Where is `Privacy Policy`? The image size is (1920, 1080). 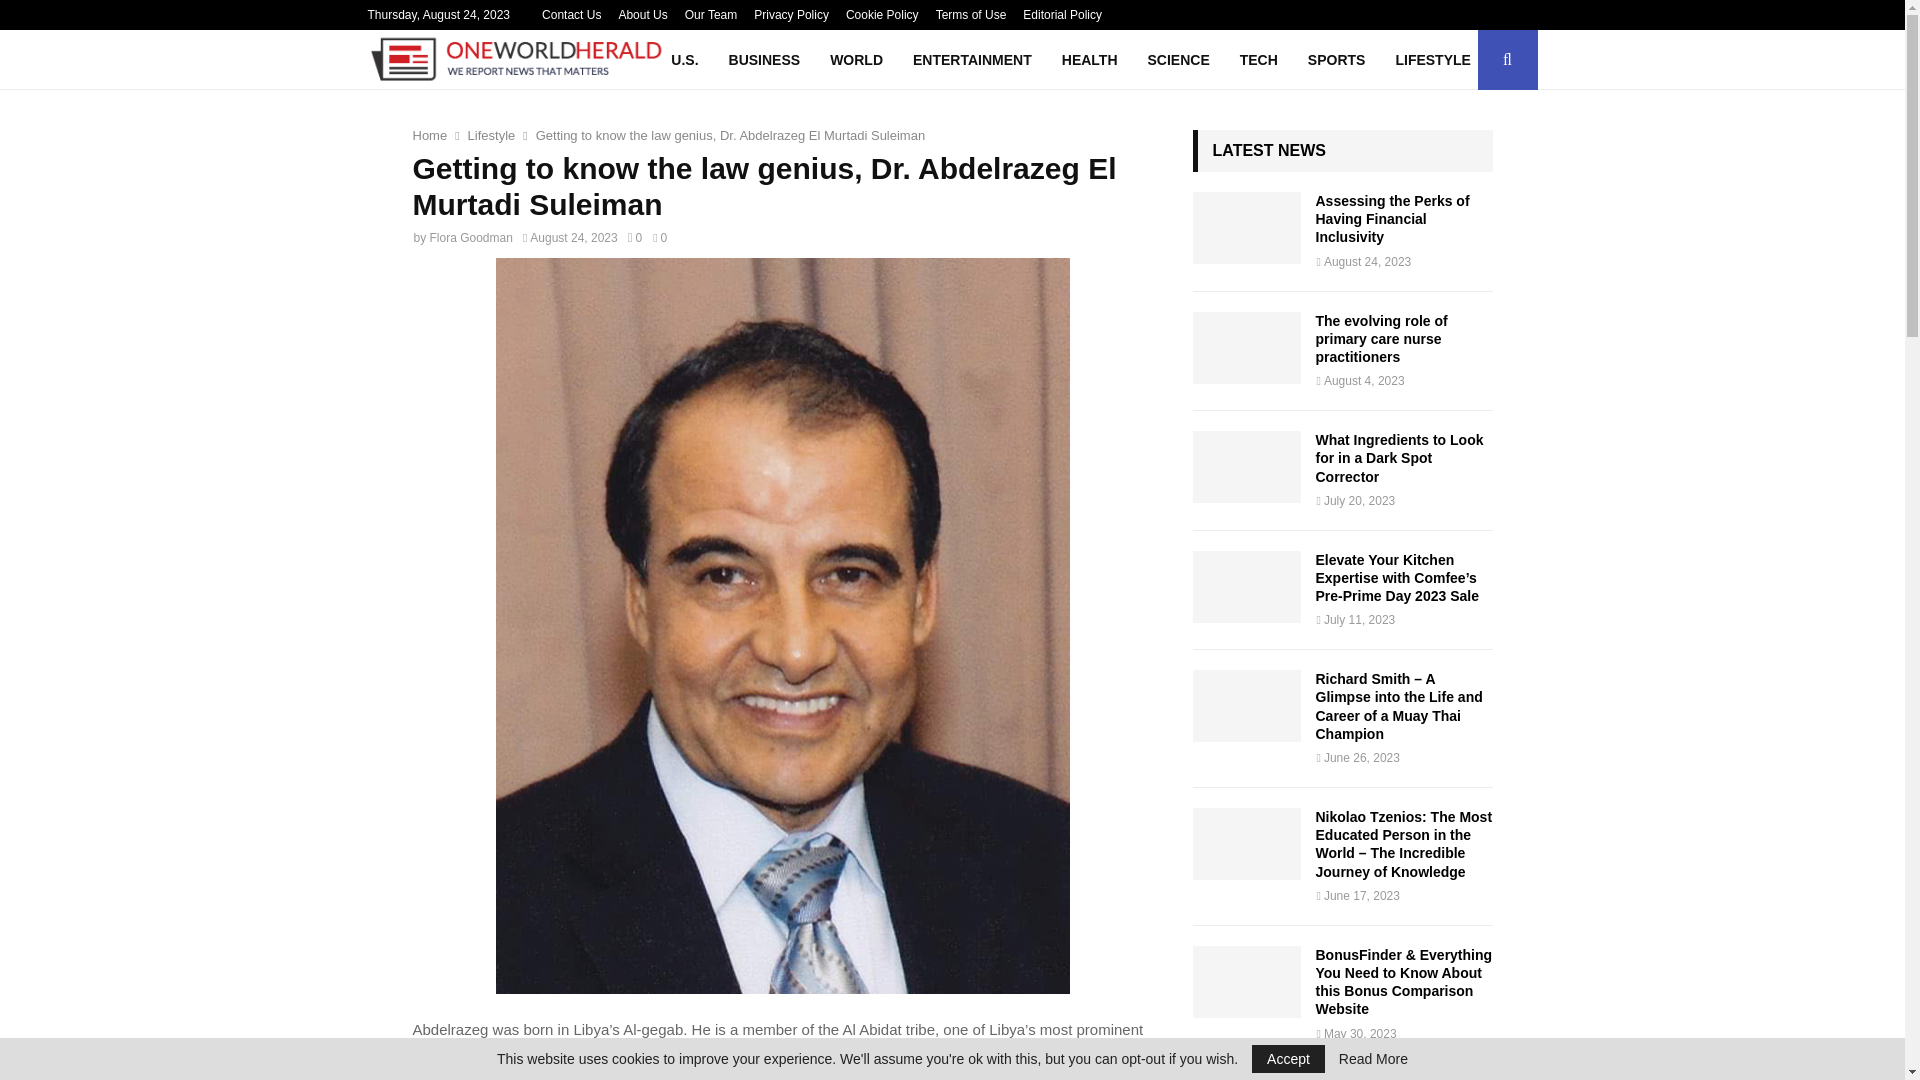
Privacy Policy is located at coordinates (792, 15).